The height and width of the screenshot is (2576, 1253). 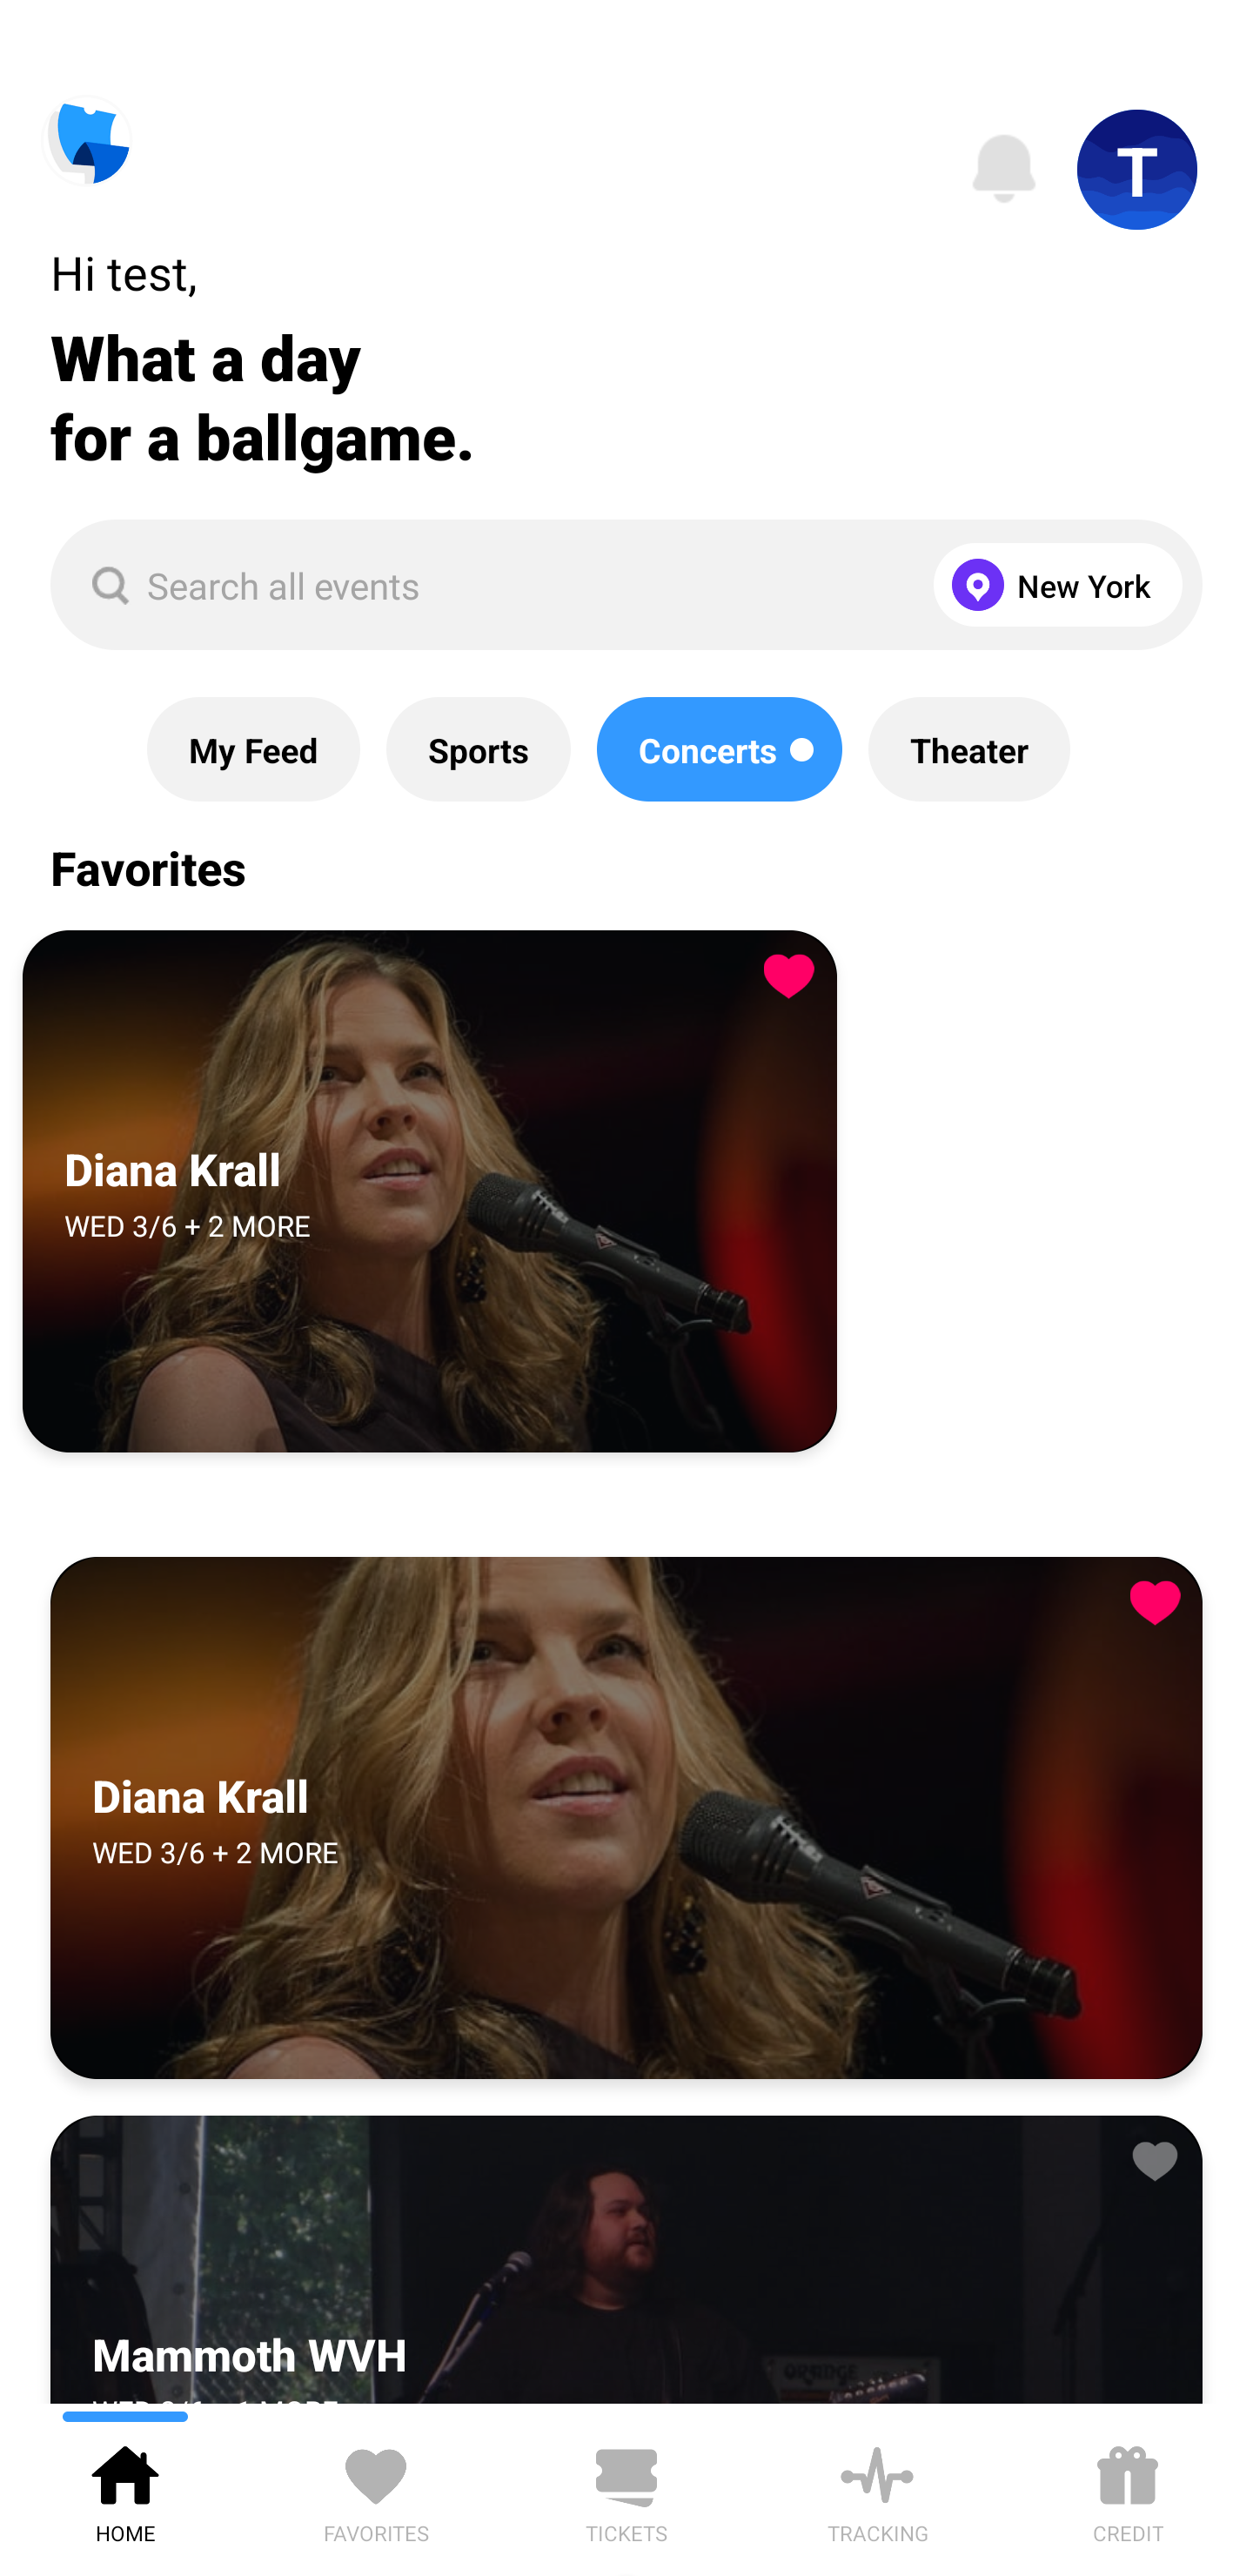 What do you see at coordinates (376, 2489) in the screenshot?
I see `FAVORITES` at bounding box center [376, 2489].